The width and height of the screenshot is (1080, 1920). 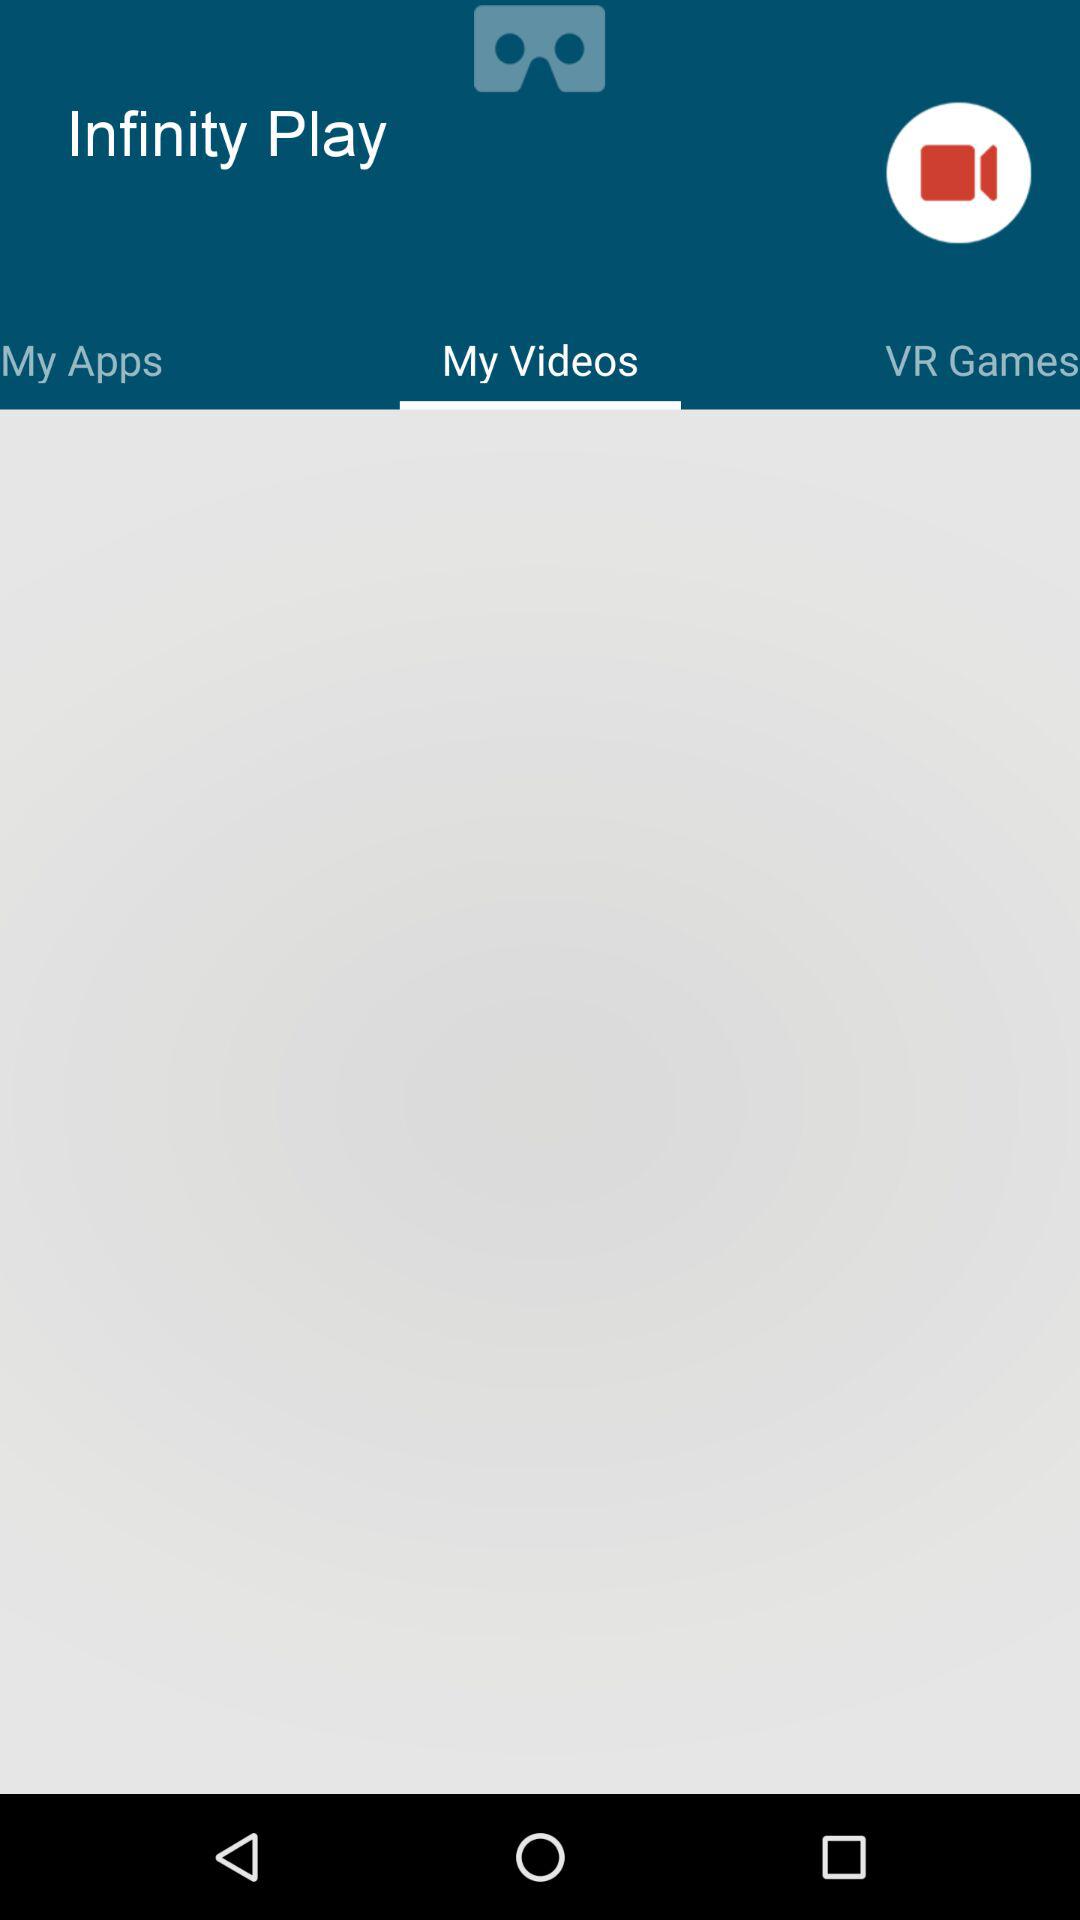 What do you see at coordinates (82, 356) in the screenshot?
I see `launch the my apps icon` at bounding box center [82, 356].